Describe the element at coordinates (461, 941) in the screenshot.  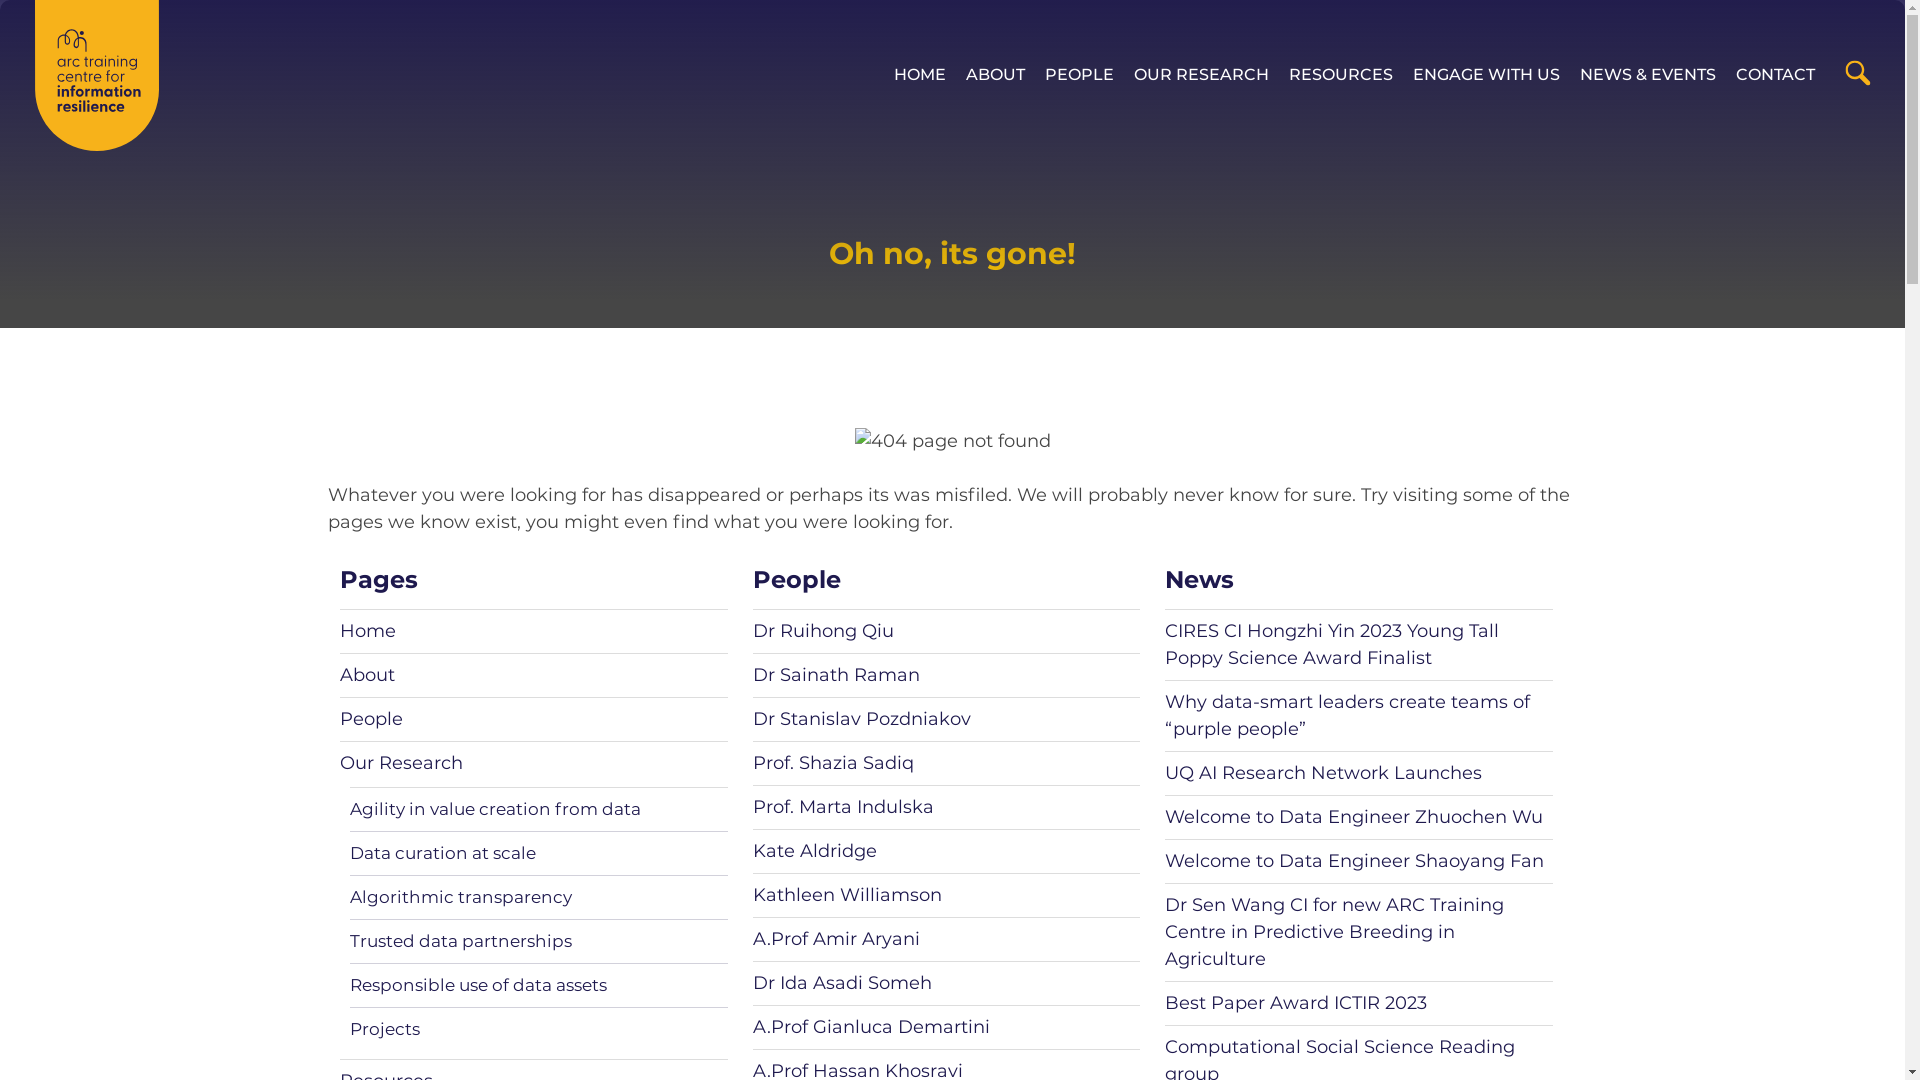
I see `Trusted data partnerships` at that location.